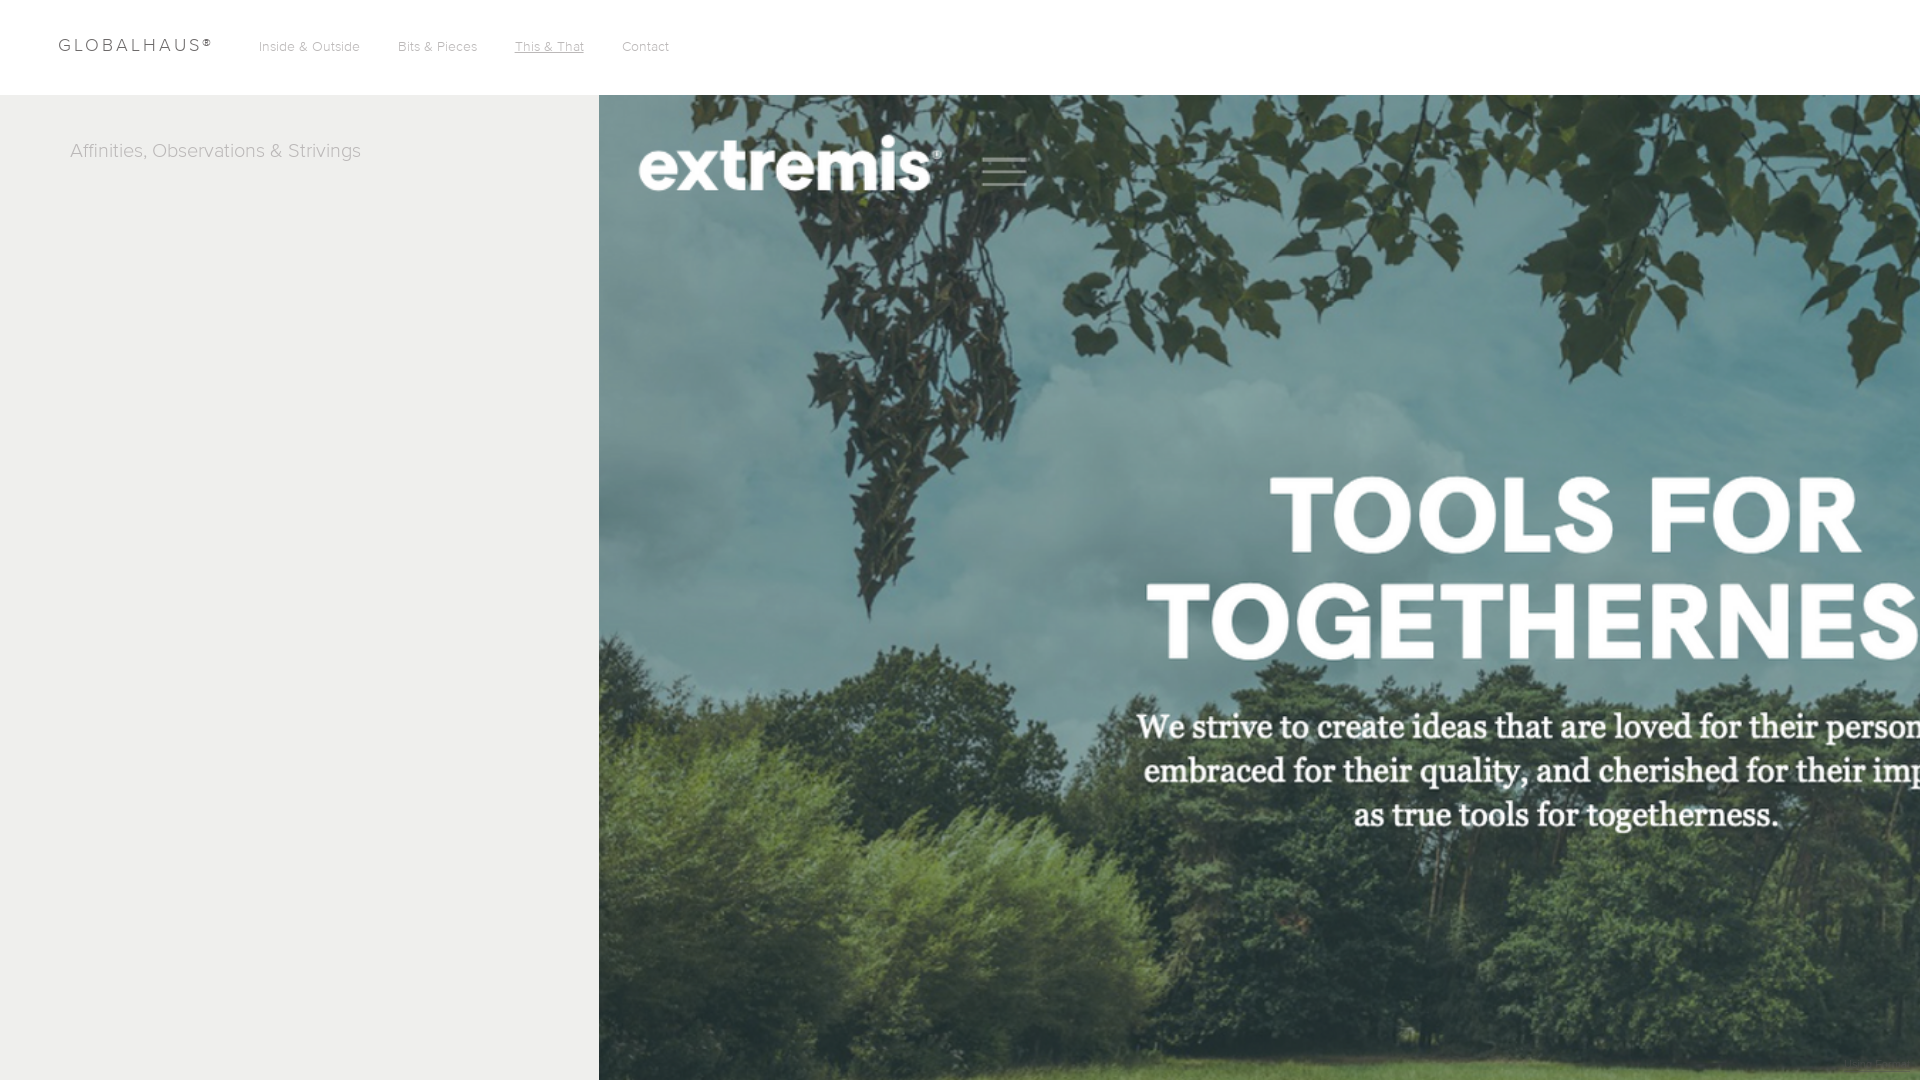 The image size is (1920, 1080). I want to click on Bits & Pieces, so click(437, 47).